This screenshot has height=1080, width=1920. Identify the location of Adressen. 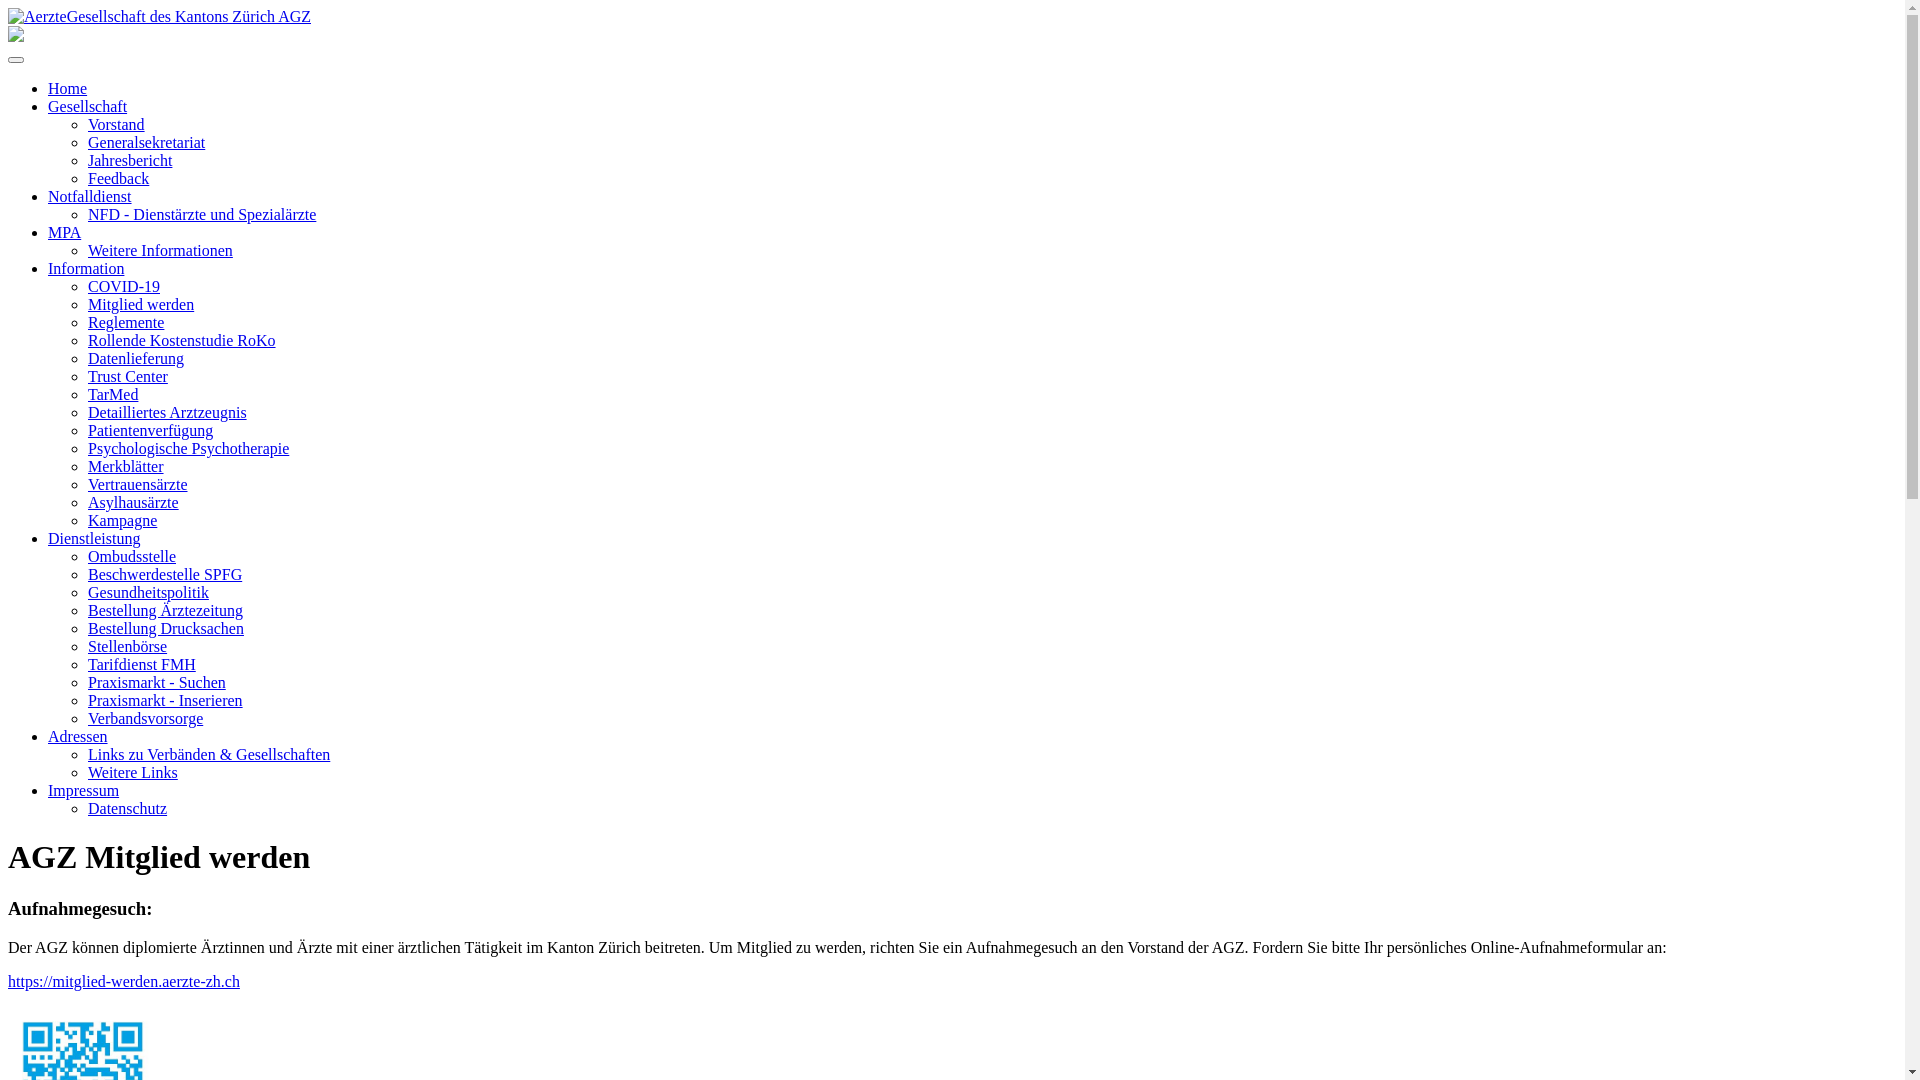
(78, 736).